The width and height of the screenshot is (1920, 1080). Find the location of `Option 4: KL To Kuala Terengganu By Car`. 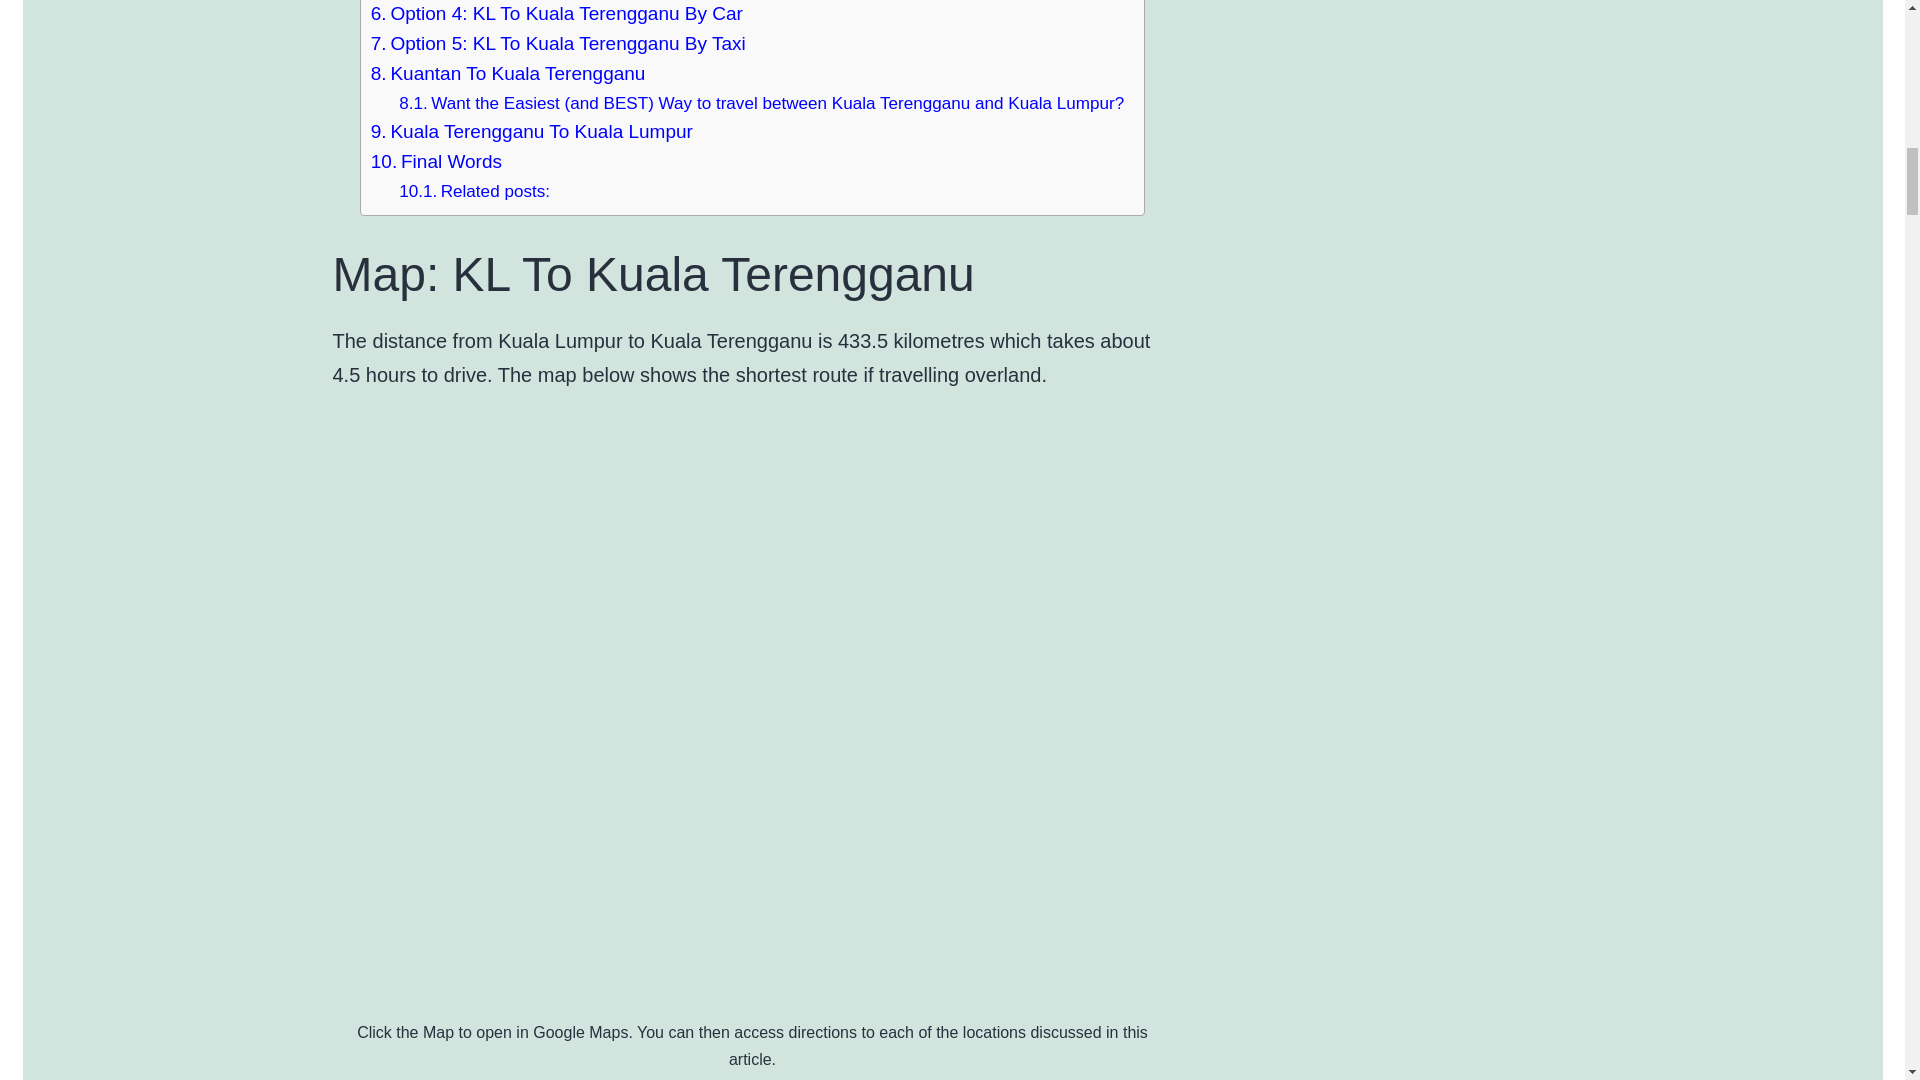

Option 4: KL To Kuala Terengganu By Car is located at coordinates (556, 14).